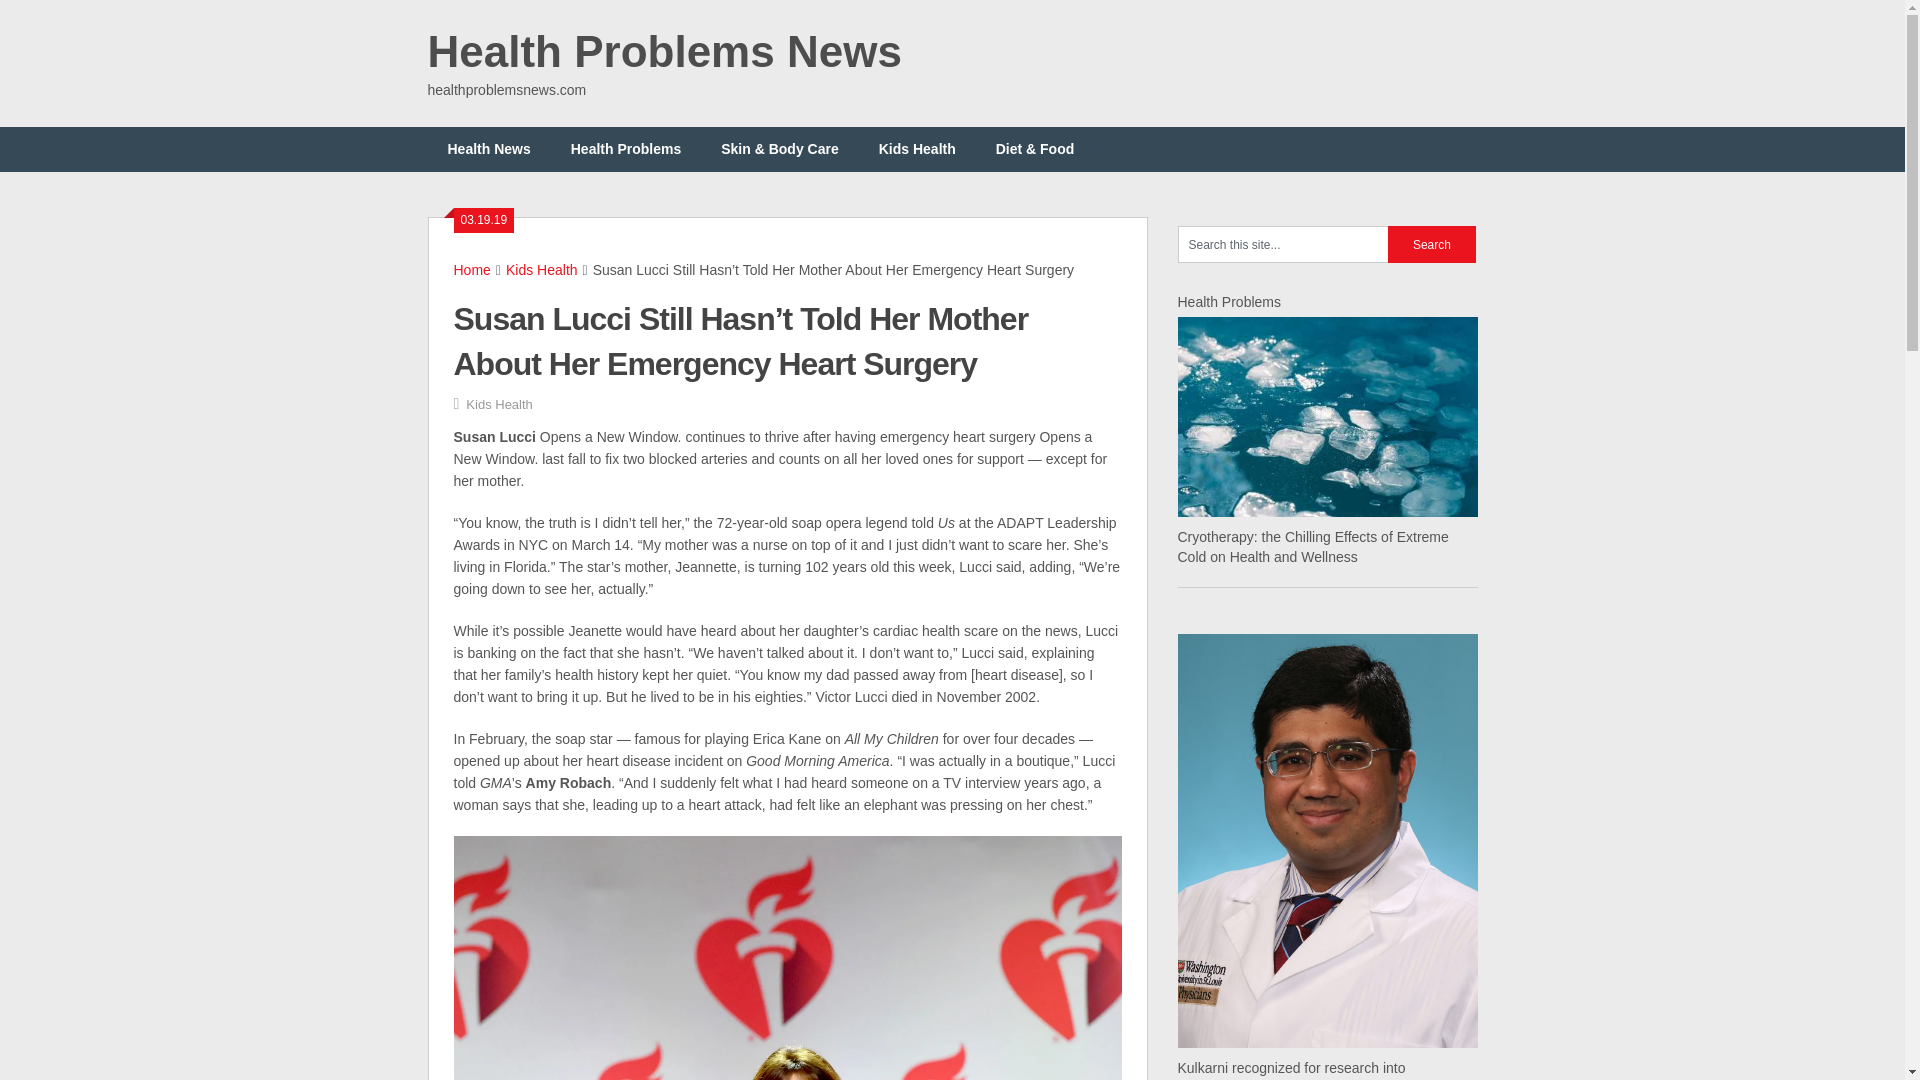 This screenshot has width=1920, height=1080. I want to click on Kids Health, so click(498, 404).